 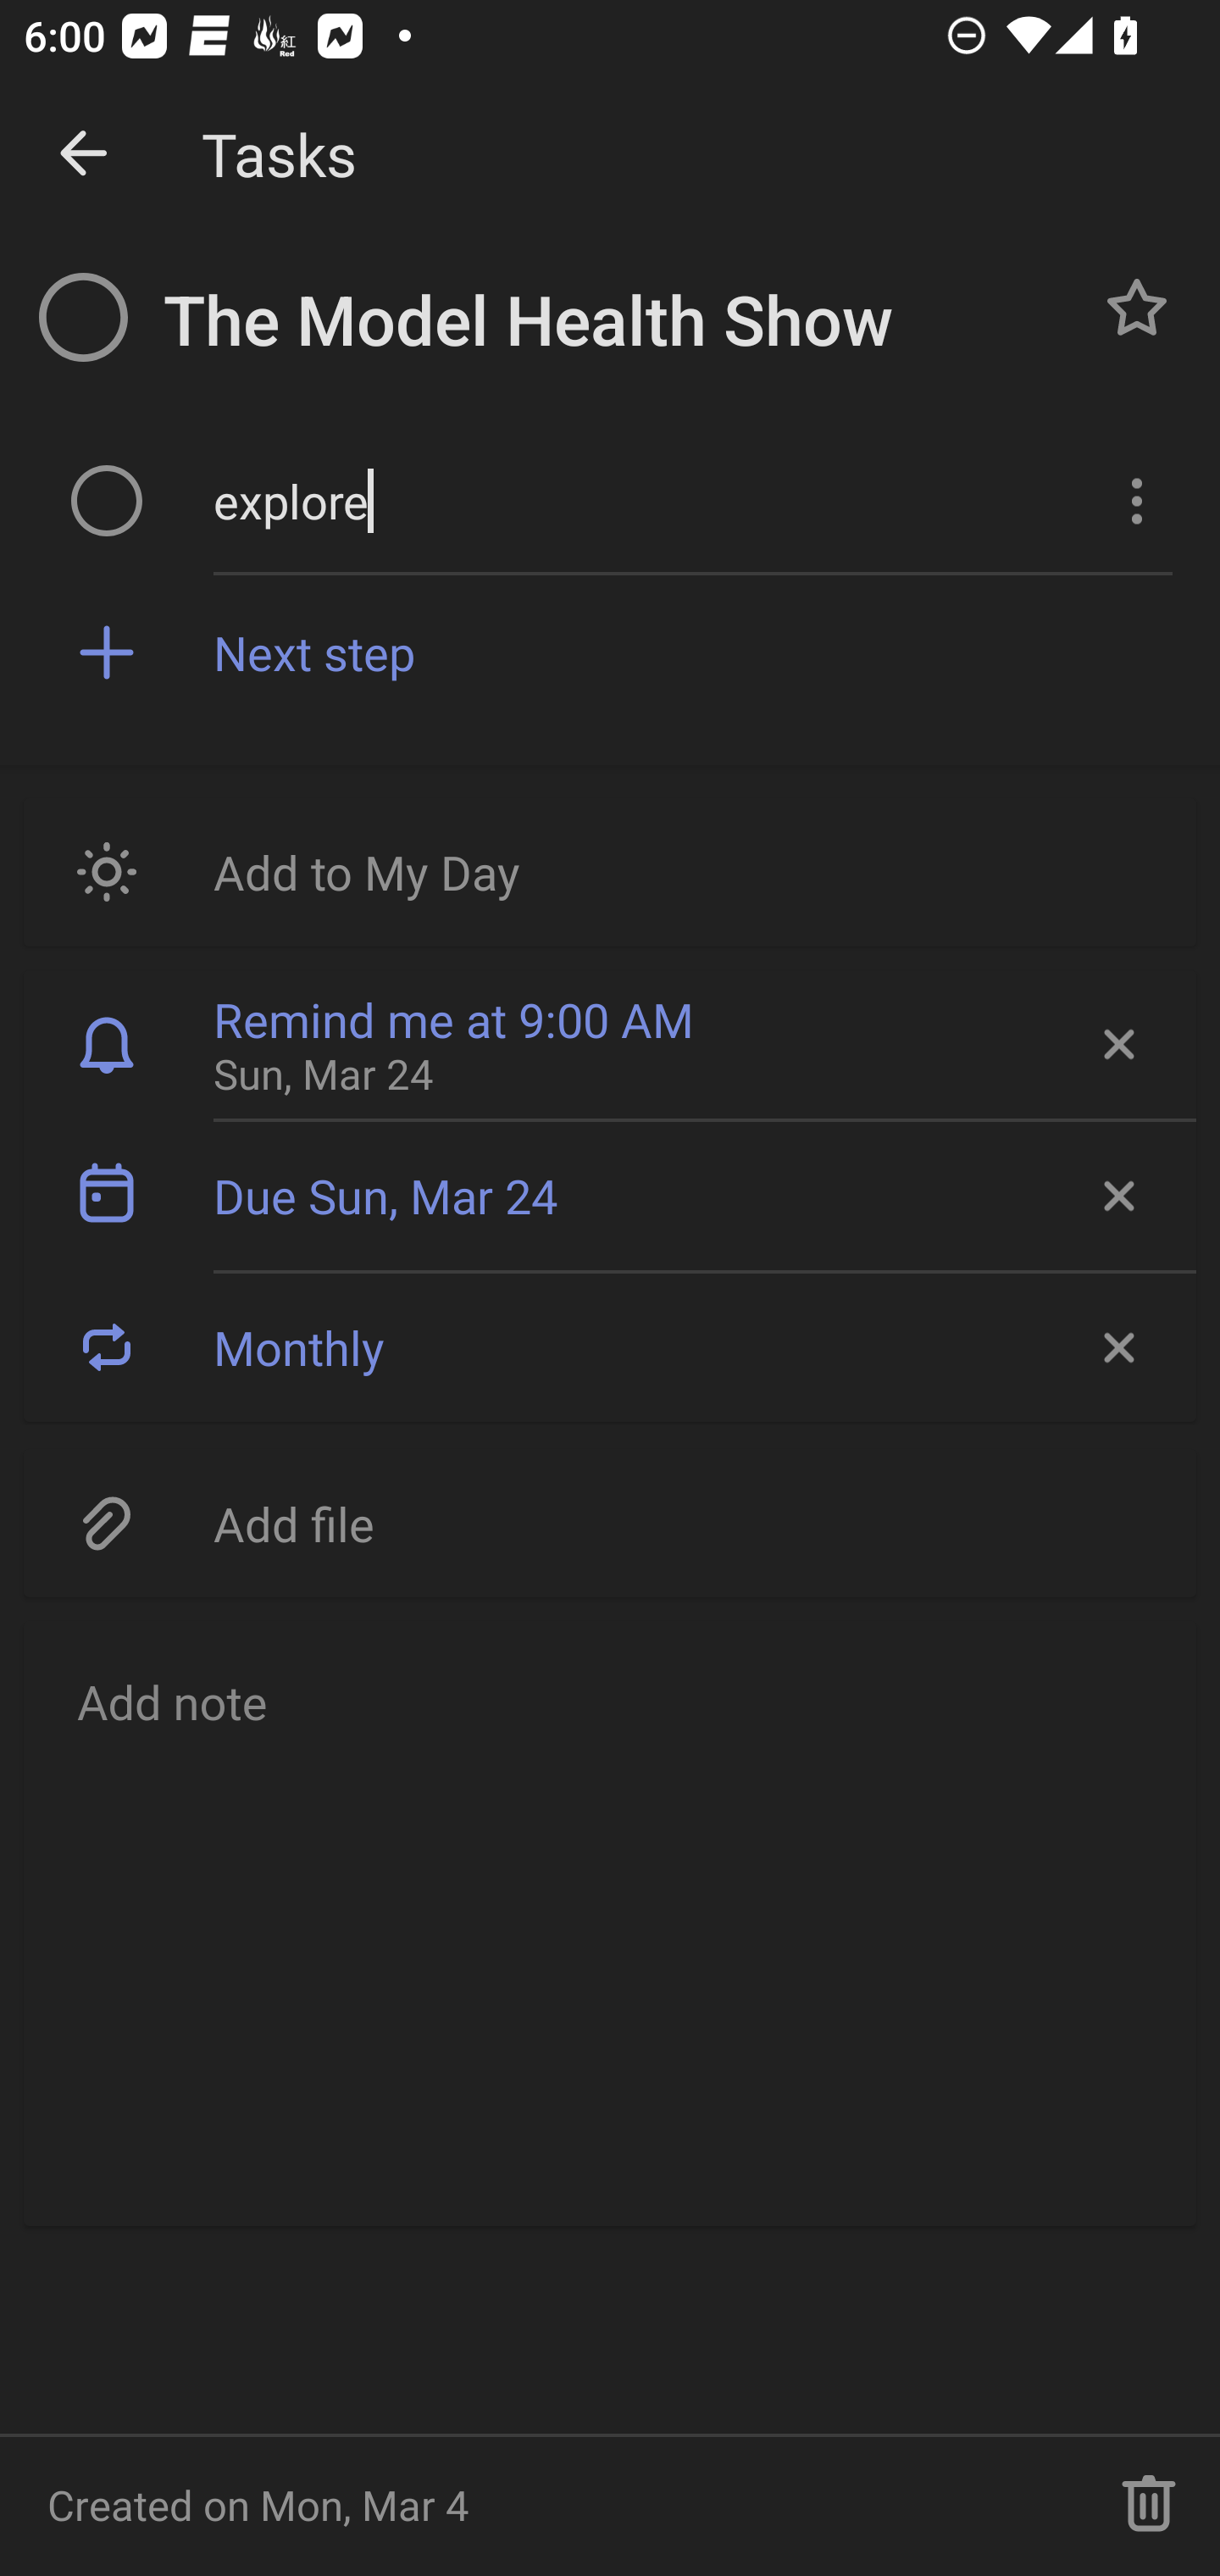 I want to click on Incomplete task The Model Health Show, Button, so click(x=83, y=317).